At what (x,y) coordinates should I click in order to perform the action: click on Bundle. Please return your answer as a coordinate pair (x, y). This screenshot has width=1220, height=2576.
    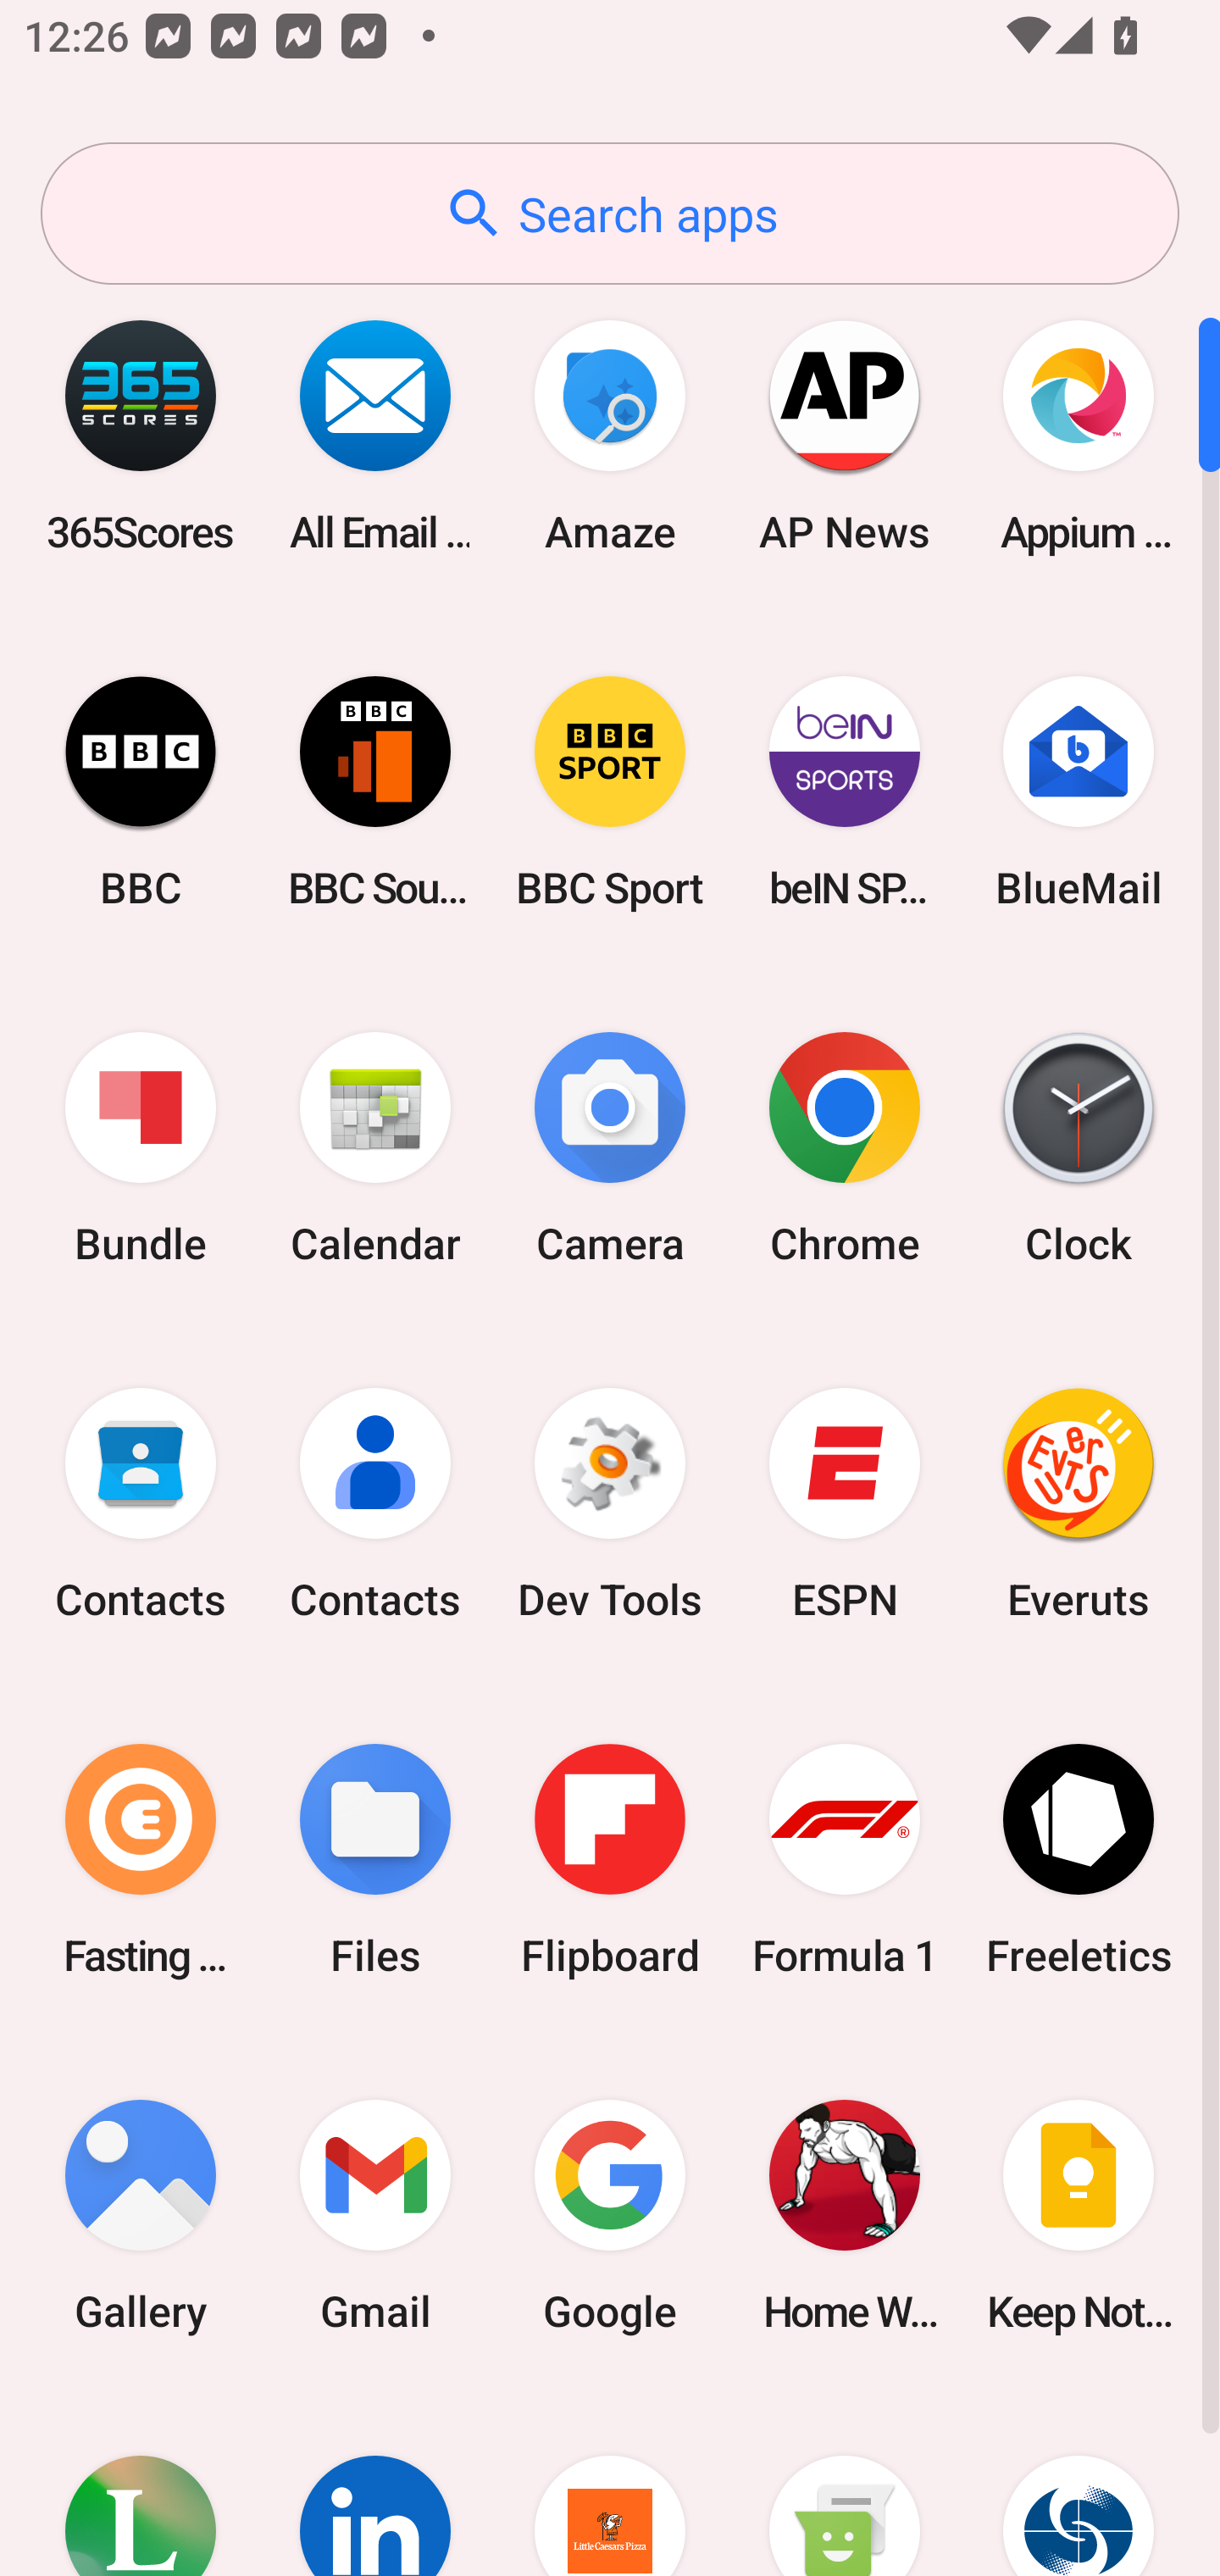
    Looking at the image, I should click on (141, 1149).